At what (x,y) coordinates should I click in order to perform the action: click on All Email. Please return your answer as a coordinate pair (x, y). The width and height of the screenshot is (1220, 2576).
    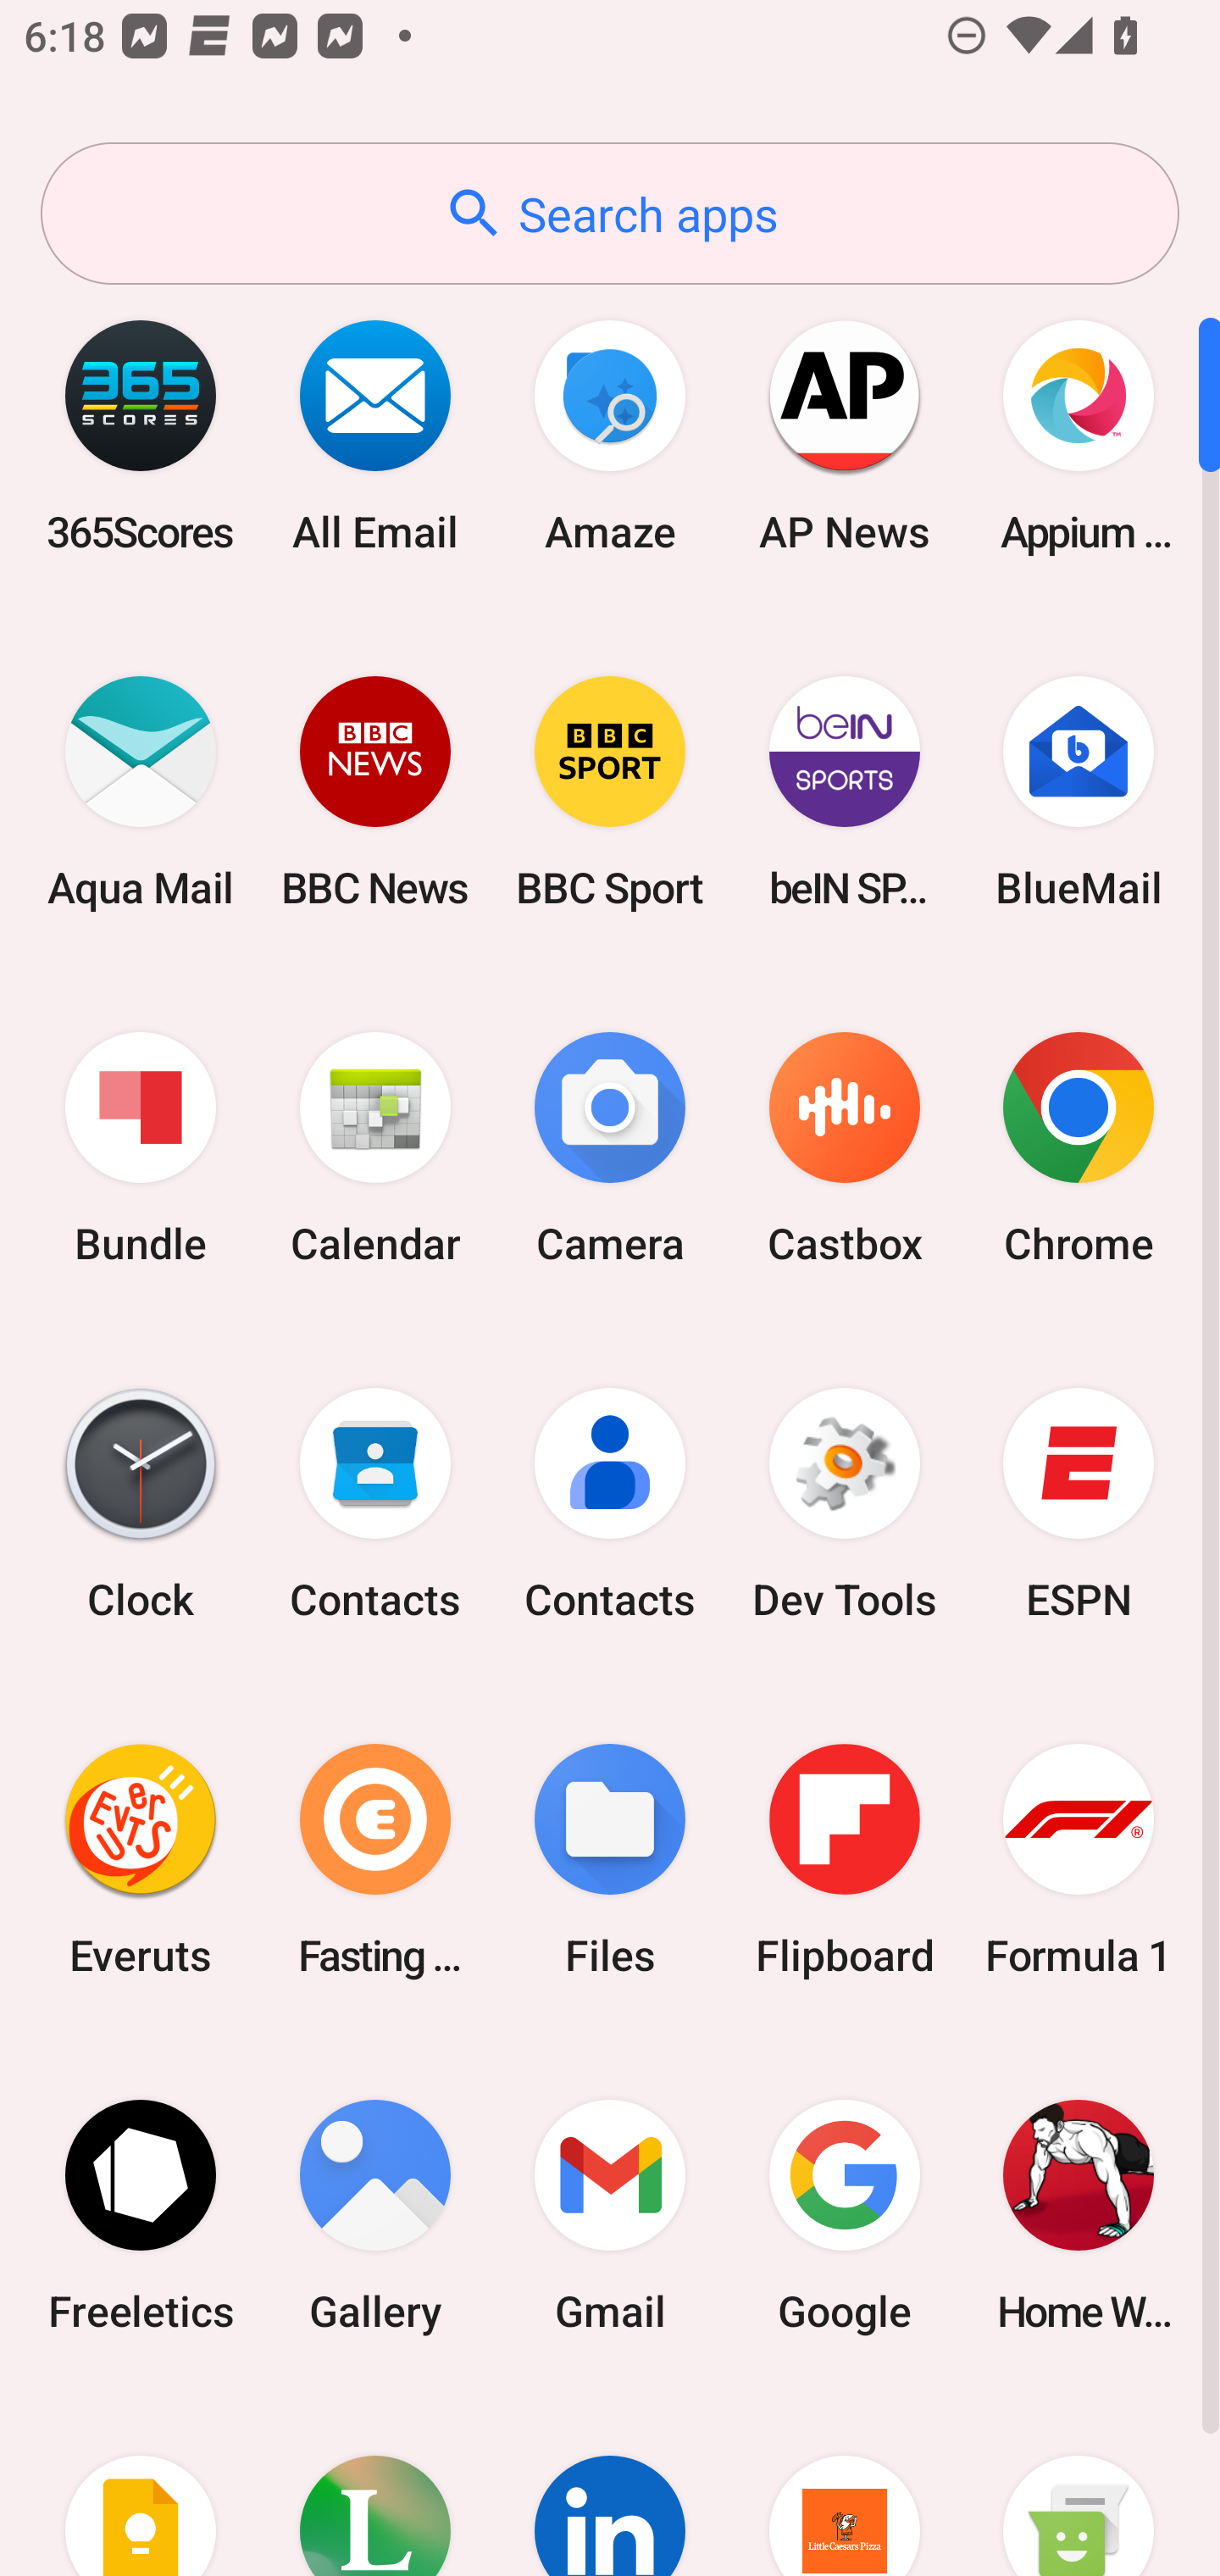
    Looking at the image, I should click on (375, 436).